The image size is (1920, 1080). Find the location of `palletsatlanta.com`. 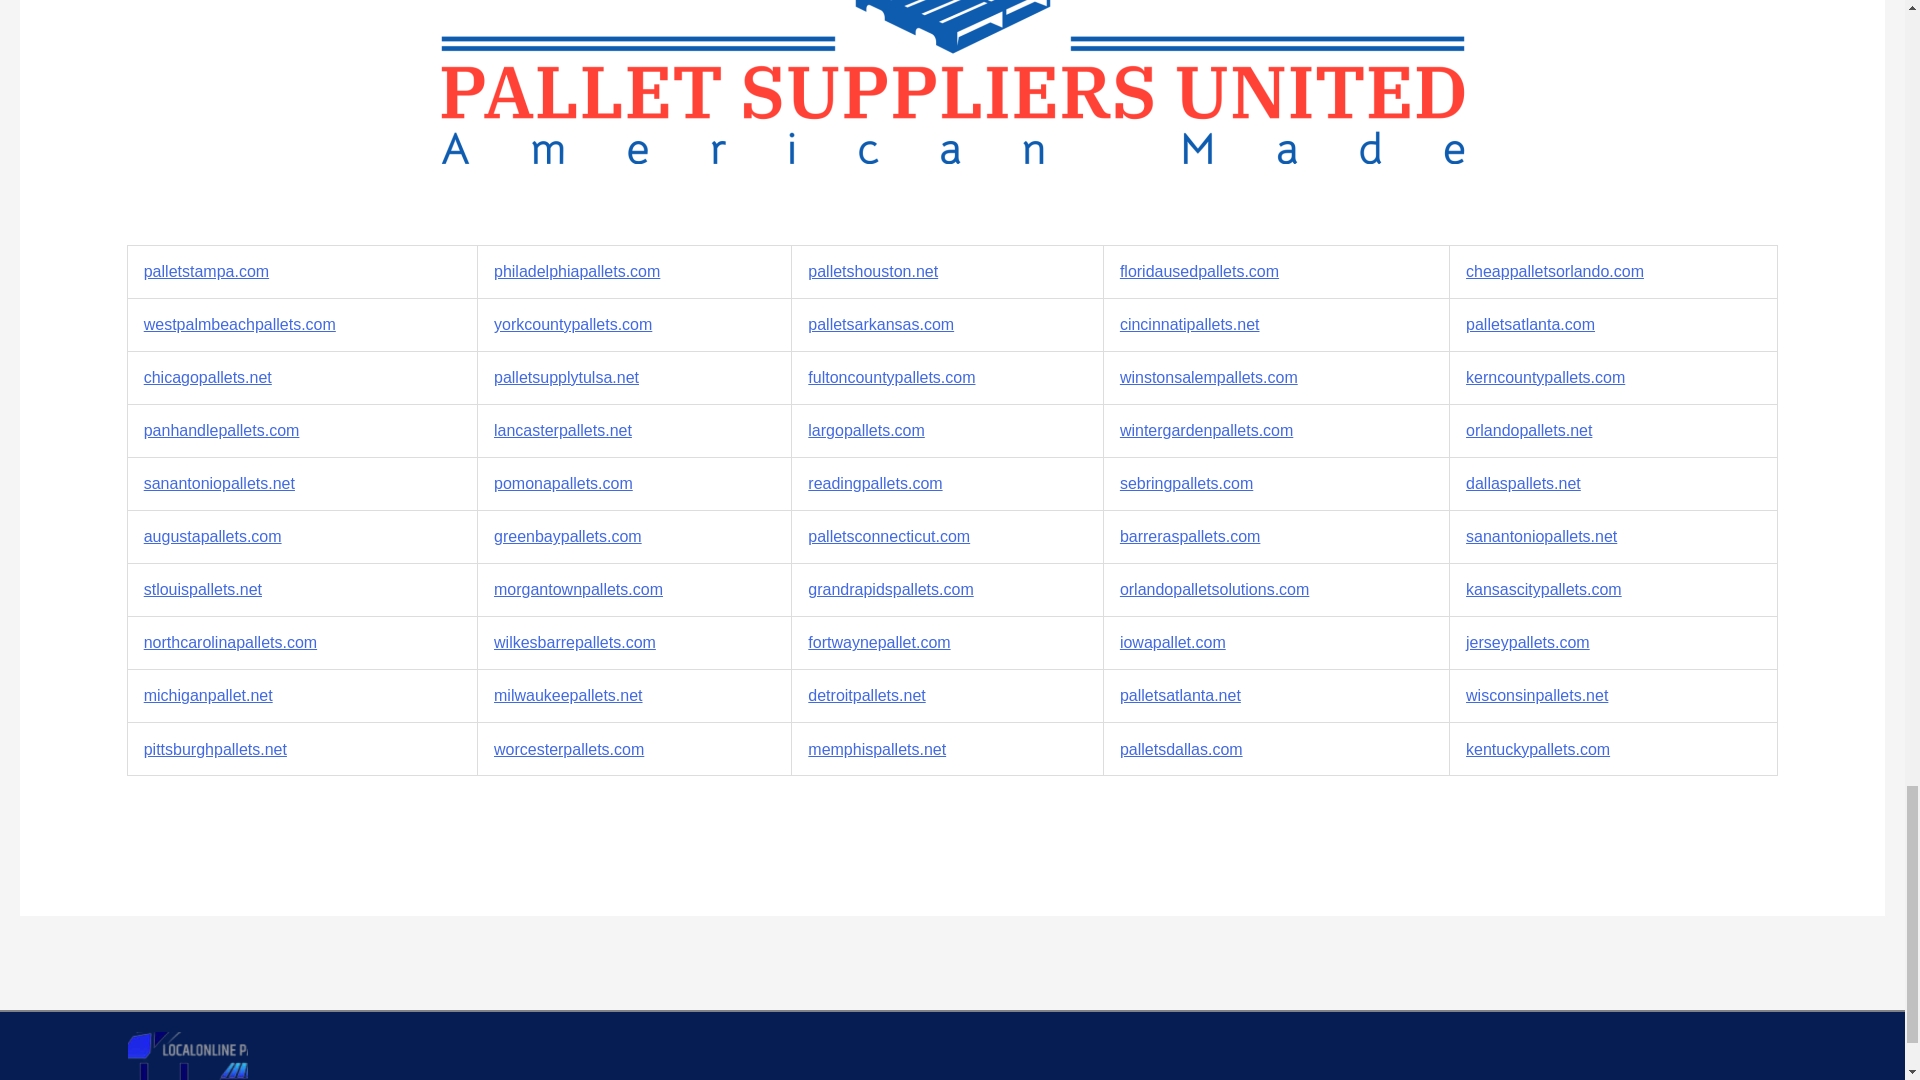

palletsatlanta.com is located at coordinates (1530, 324).